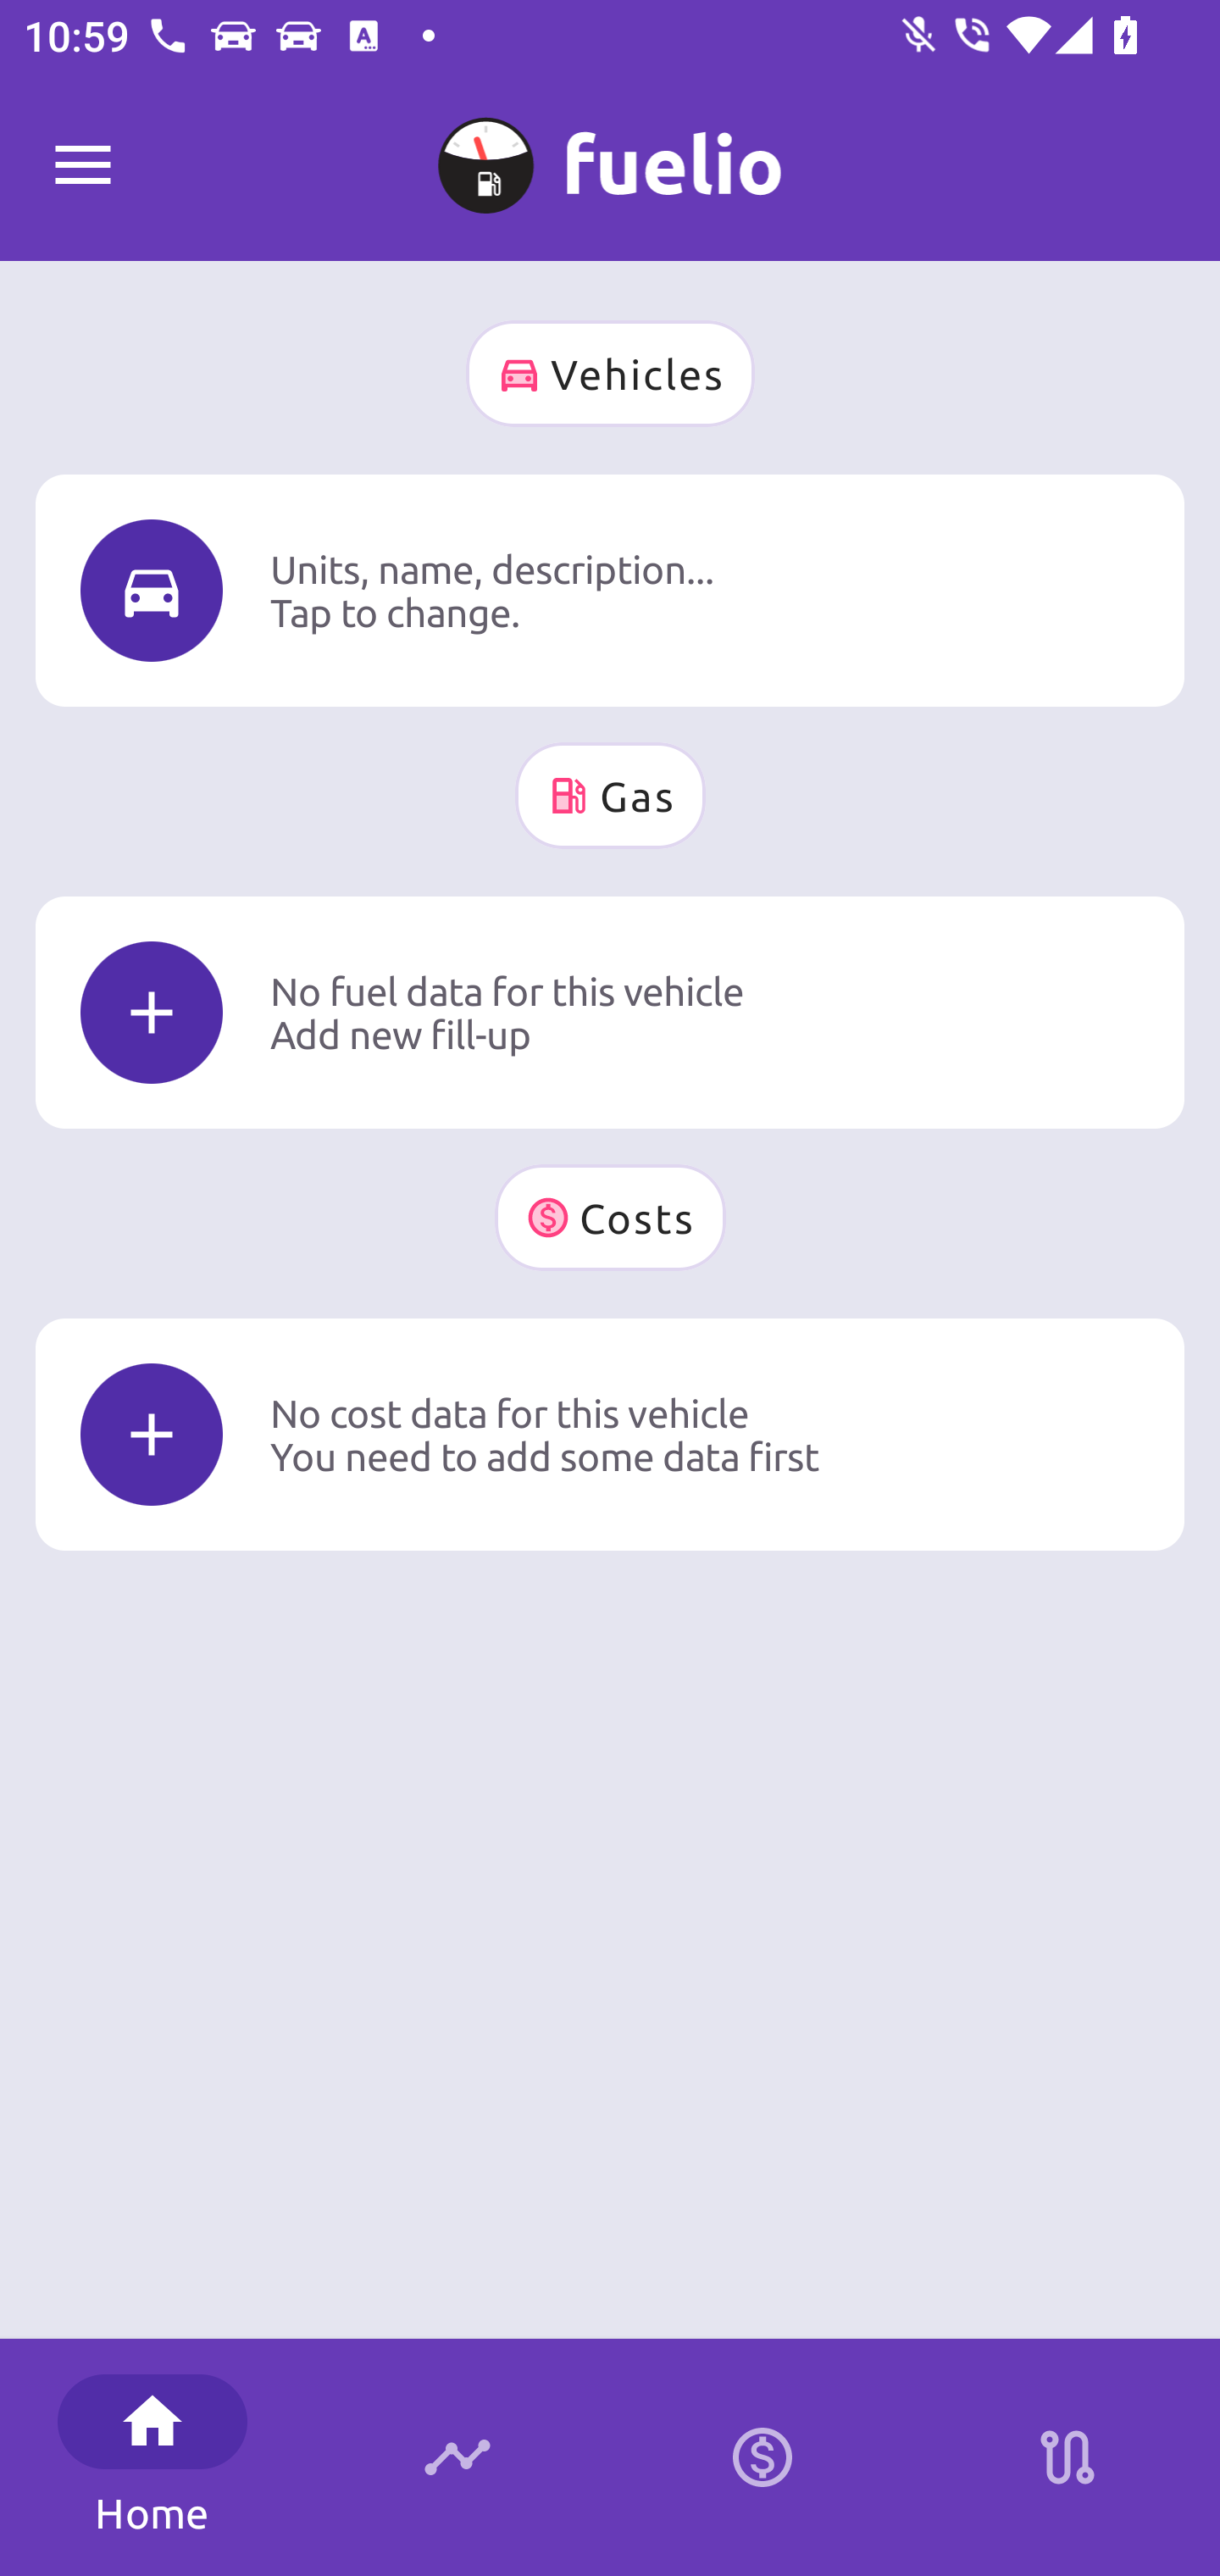 This screenshot has height=2576, width=1220. What do you see at coordinates (152, 1435) in the screenshot?
I see `Icon` at bounding box center [152, 1435].